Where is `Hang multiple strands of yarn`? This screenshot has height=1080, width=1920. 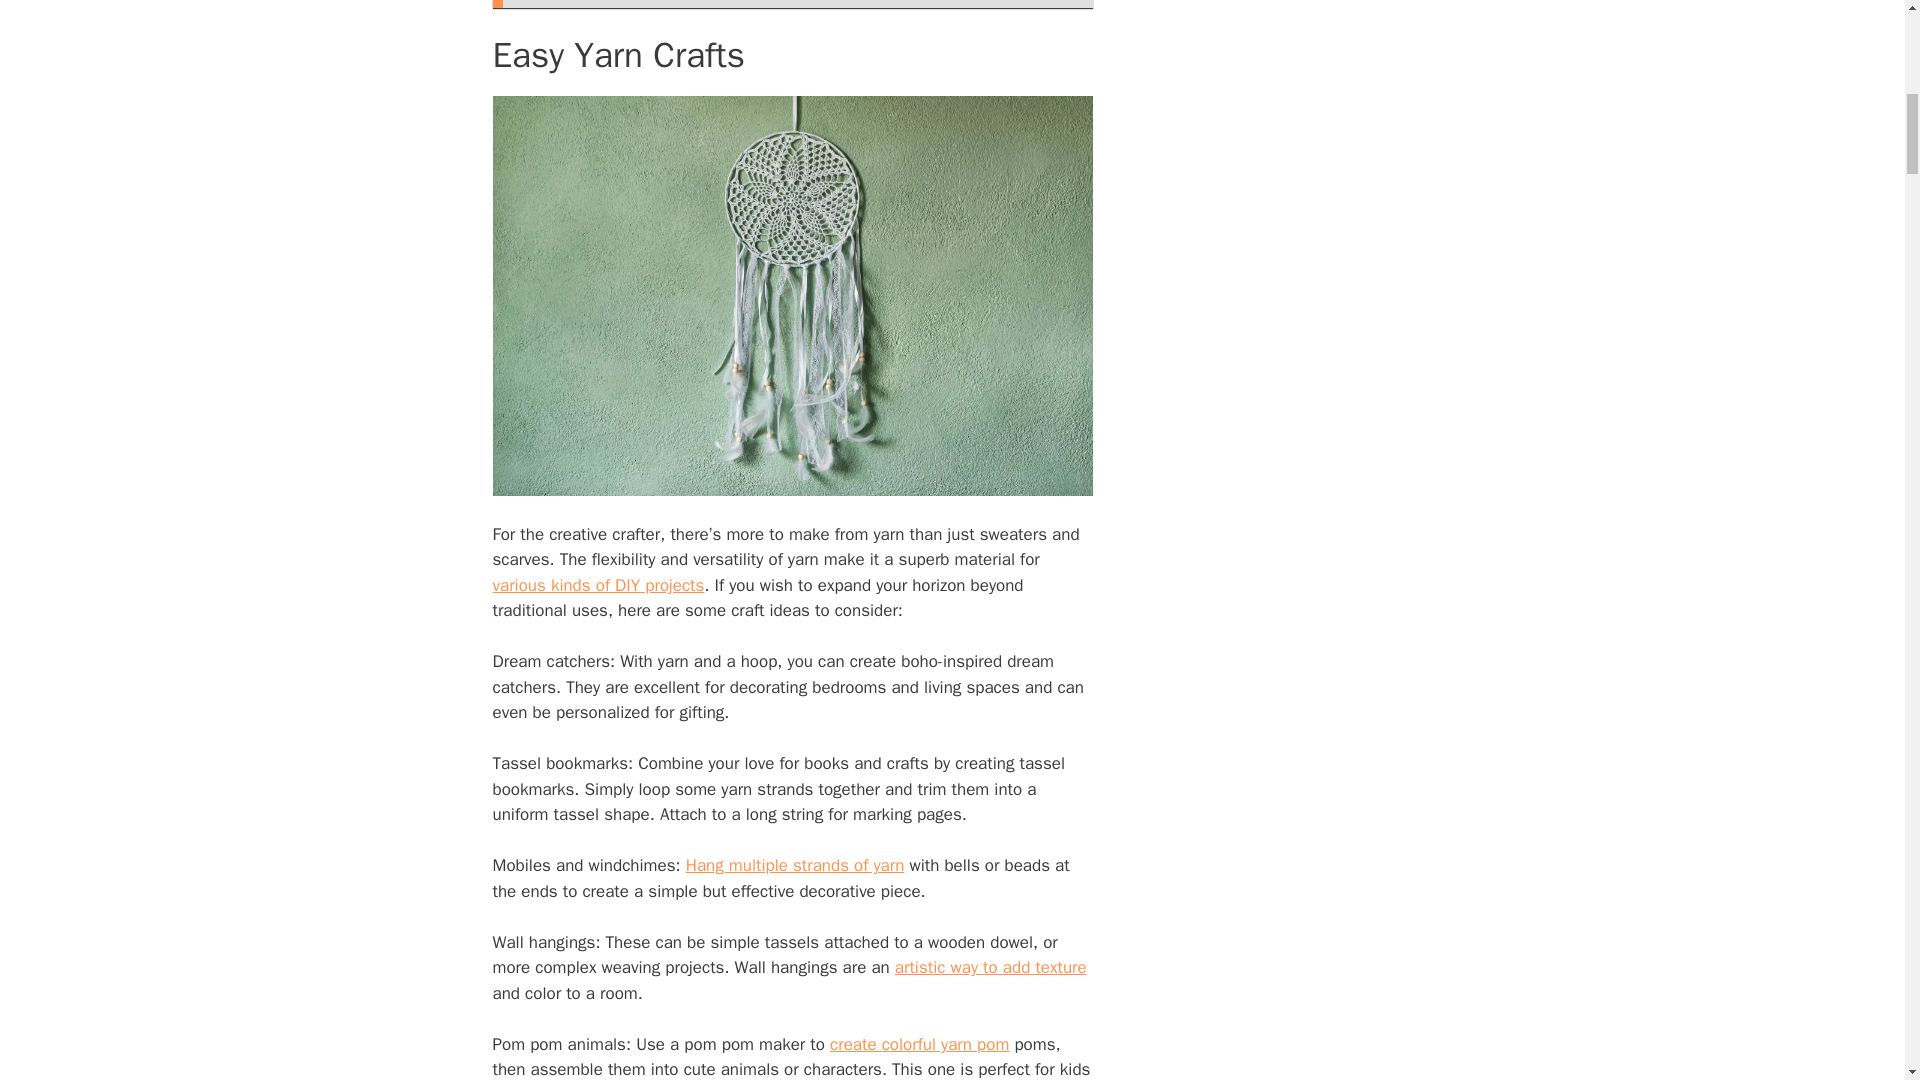 Hang multiple strands of yarn is located at coordinates (794, 865).